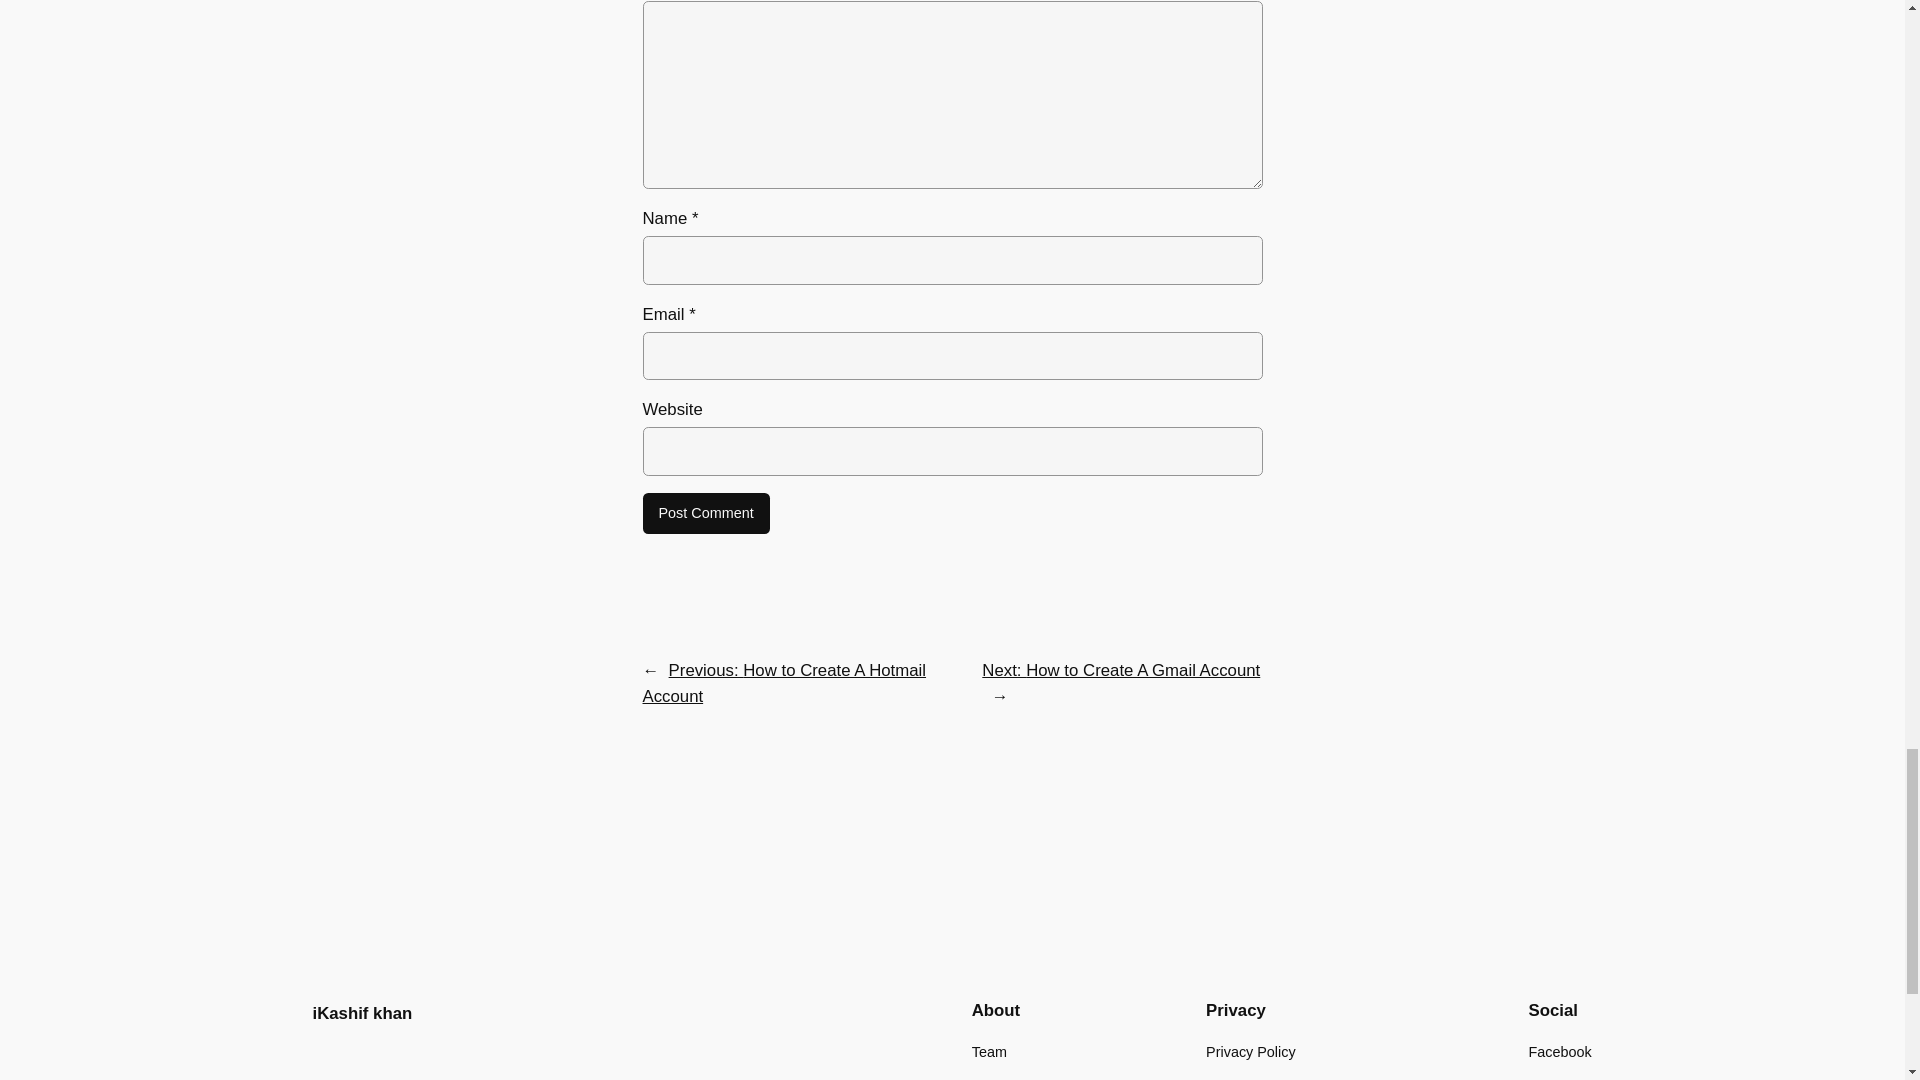  What do you see at coordinates (705, 513) in the screenshot?
I see `Post Comment` at bounding box center [705, 513].